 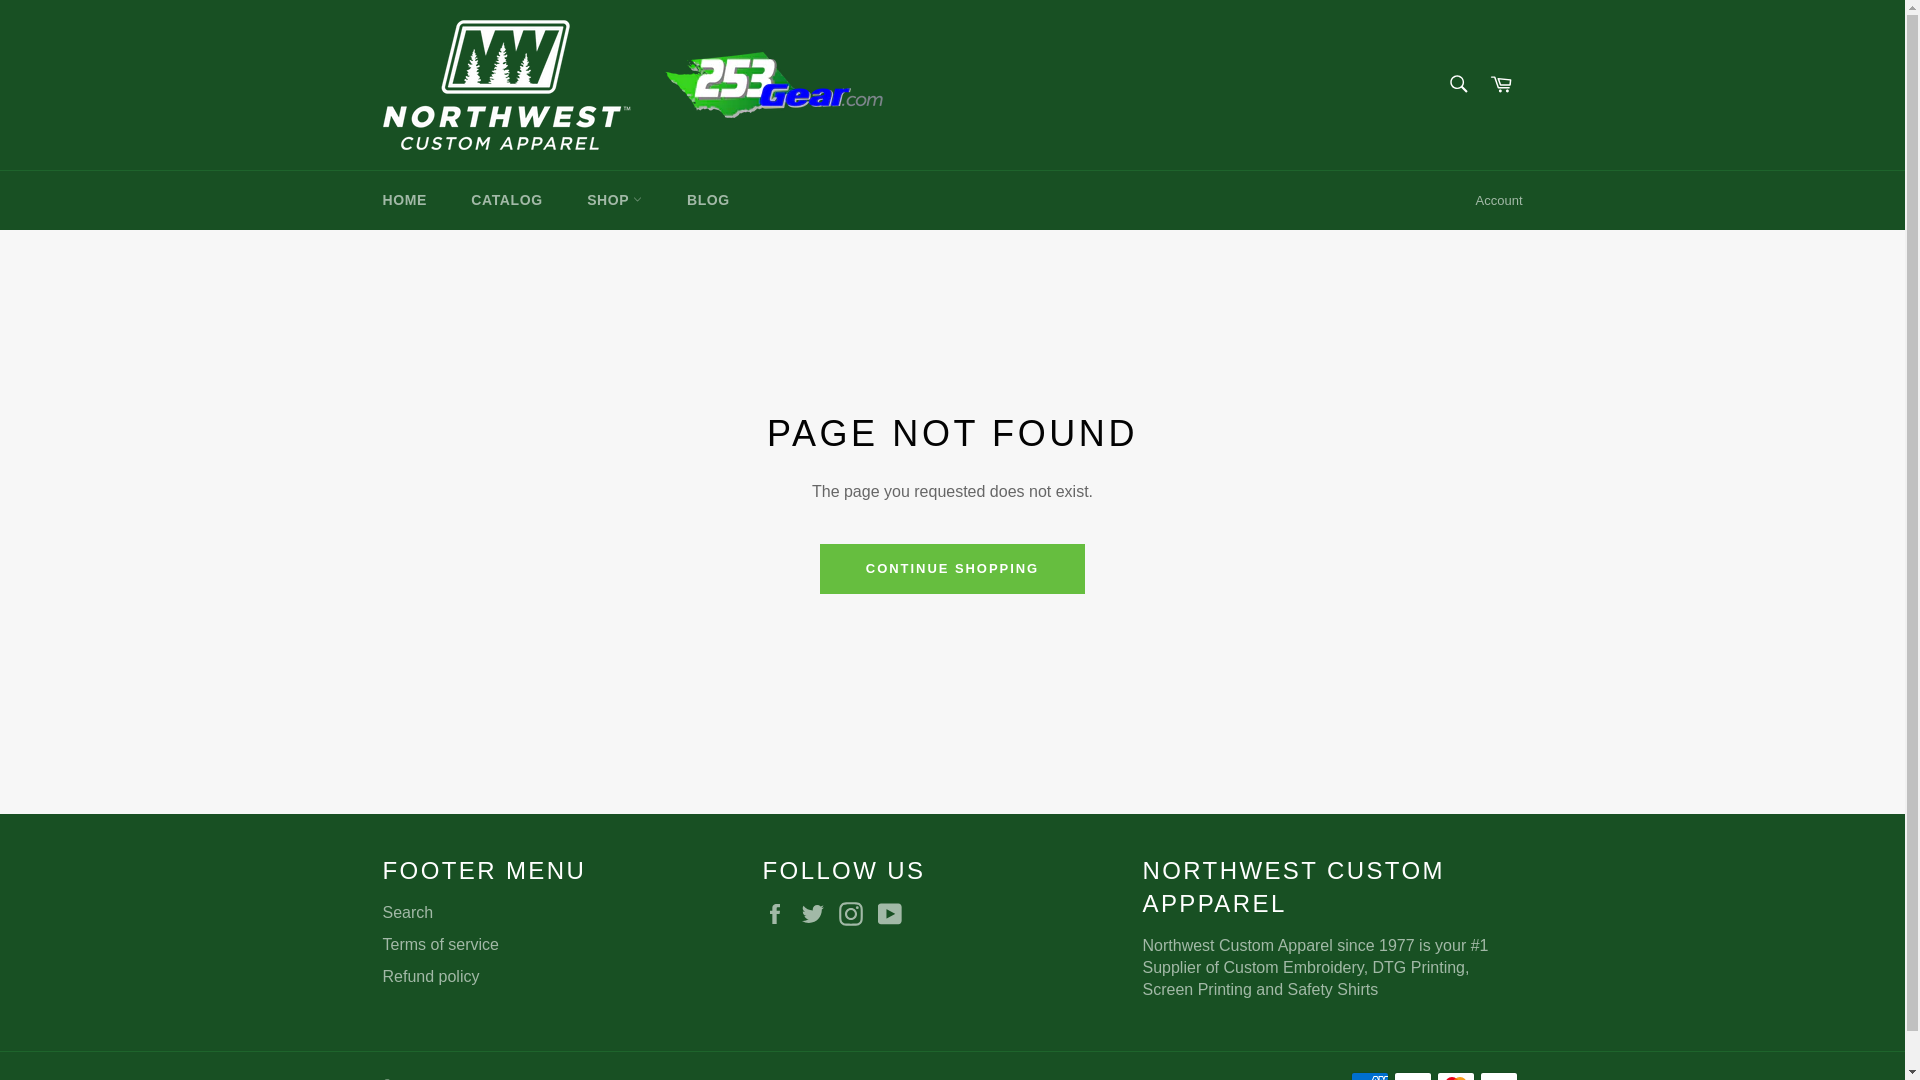 I want to click on Search, so click(x=408, y=912).